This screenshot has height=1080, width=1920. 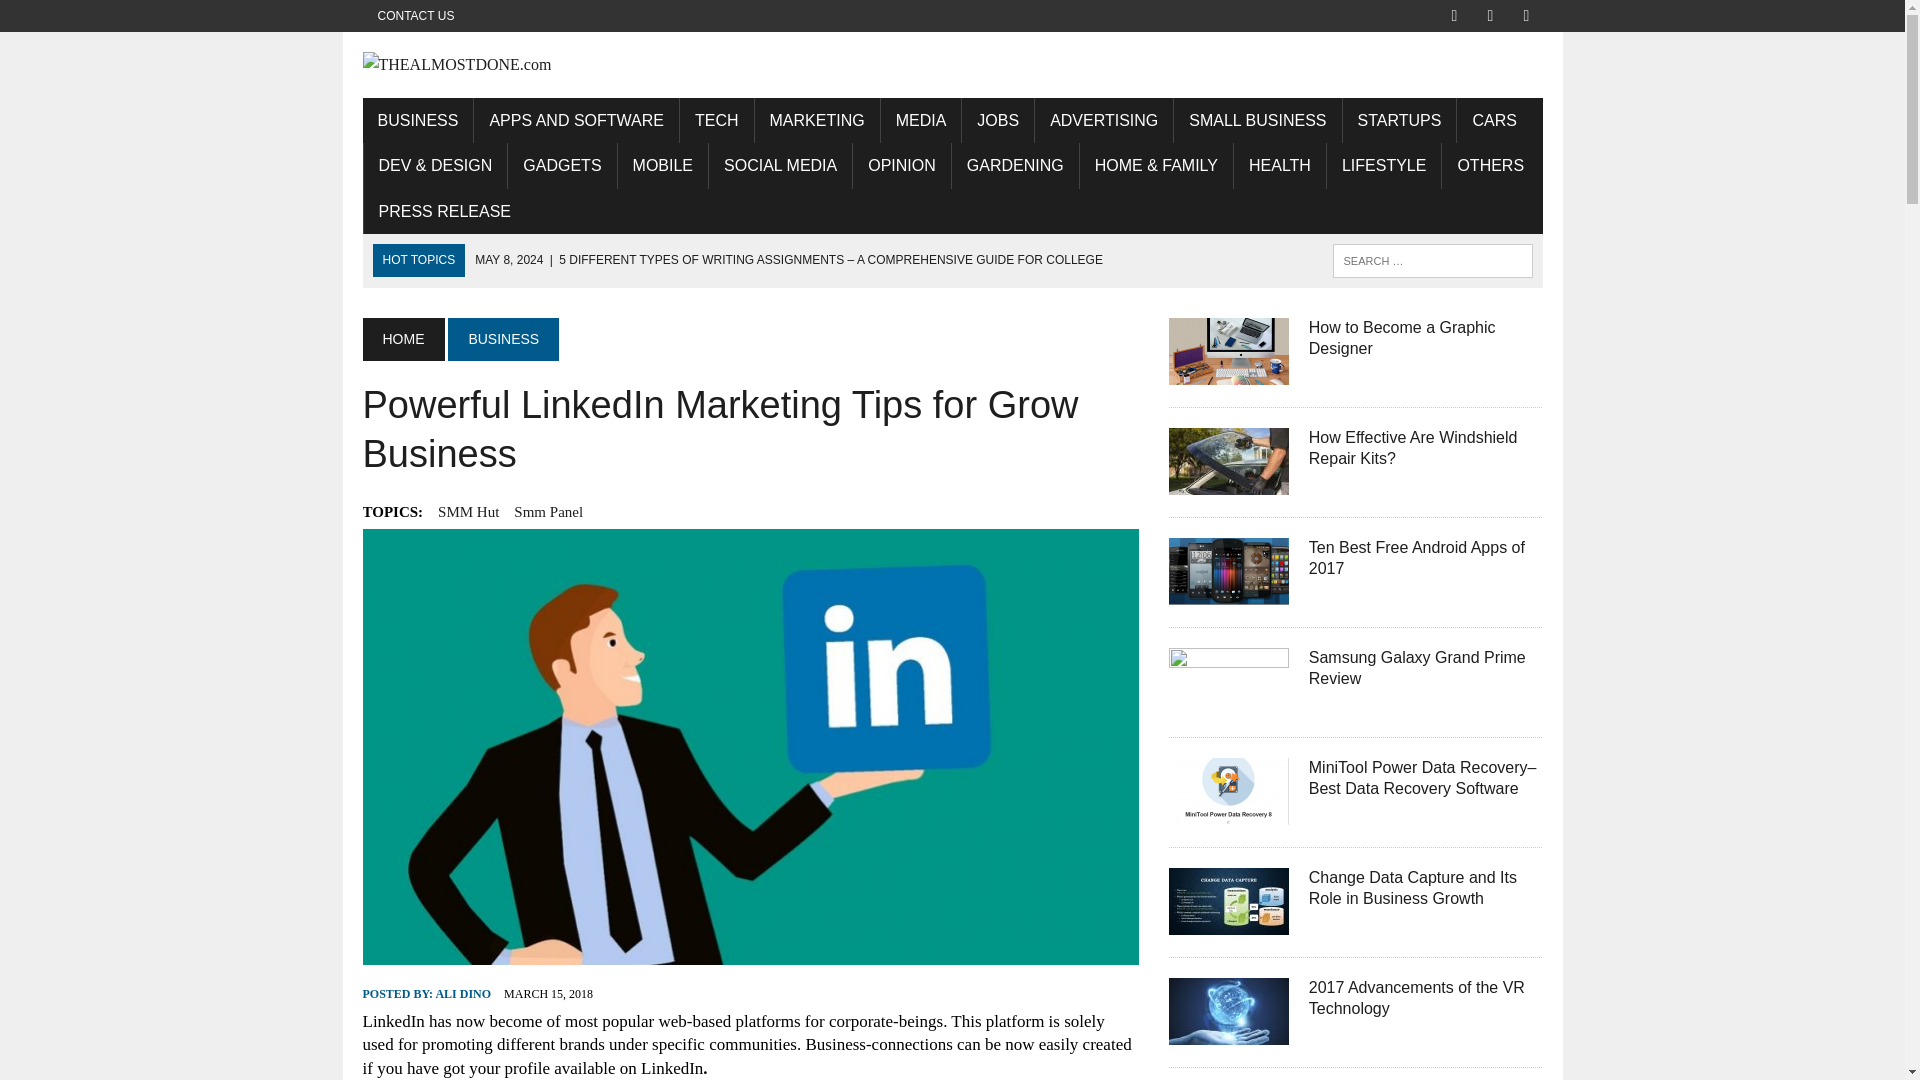 What do you see at coordinates (952, 64) in the screenshot?
I see `THEALMOSTDONE.com` at bounding box center [952, 64].